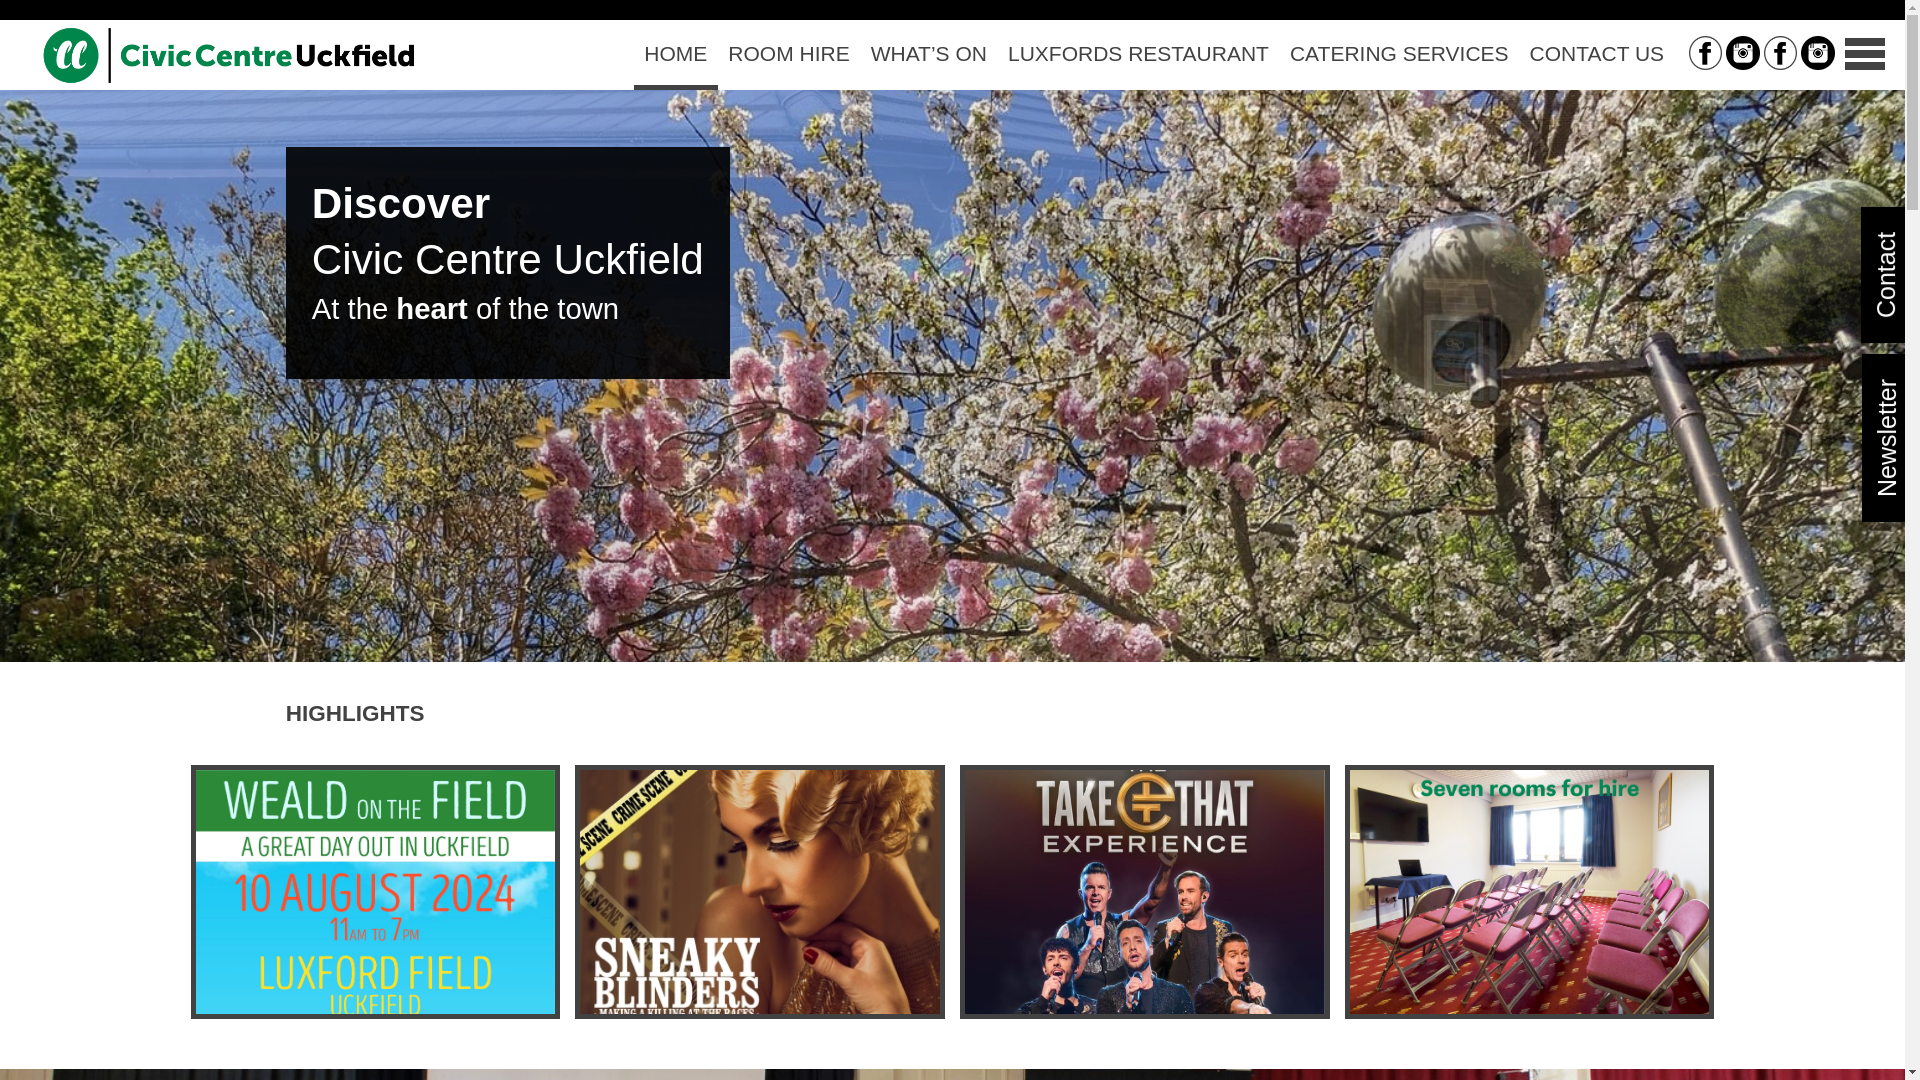 The height and width of the screenshot is (1080, 1920). What do you see at coordinates (1596, 54) in the screenshot?
I see `CONTACT US` at bounding box center [1596, 54].